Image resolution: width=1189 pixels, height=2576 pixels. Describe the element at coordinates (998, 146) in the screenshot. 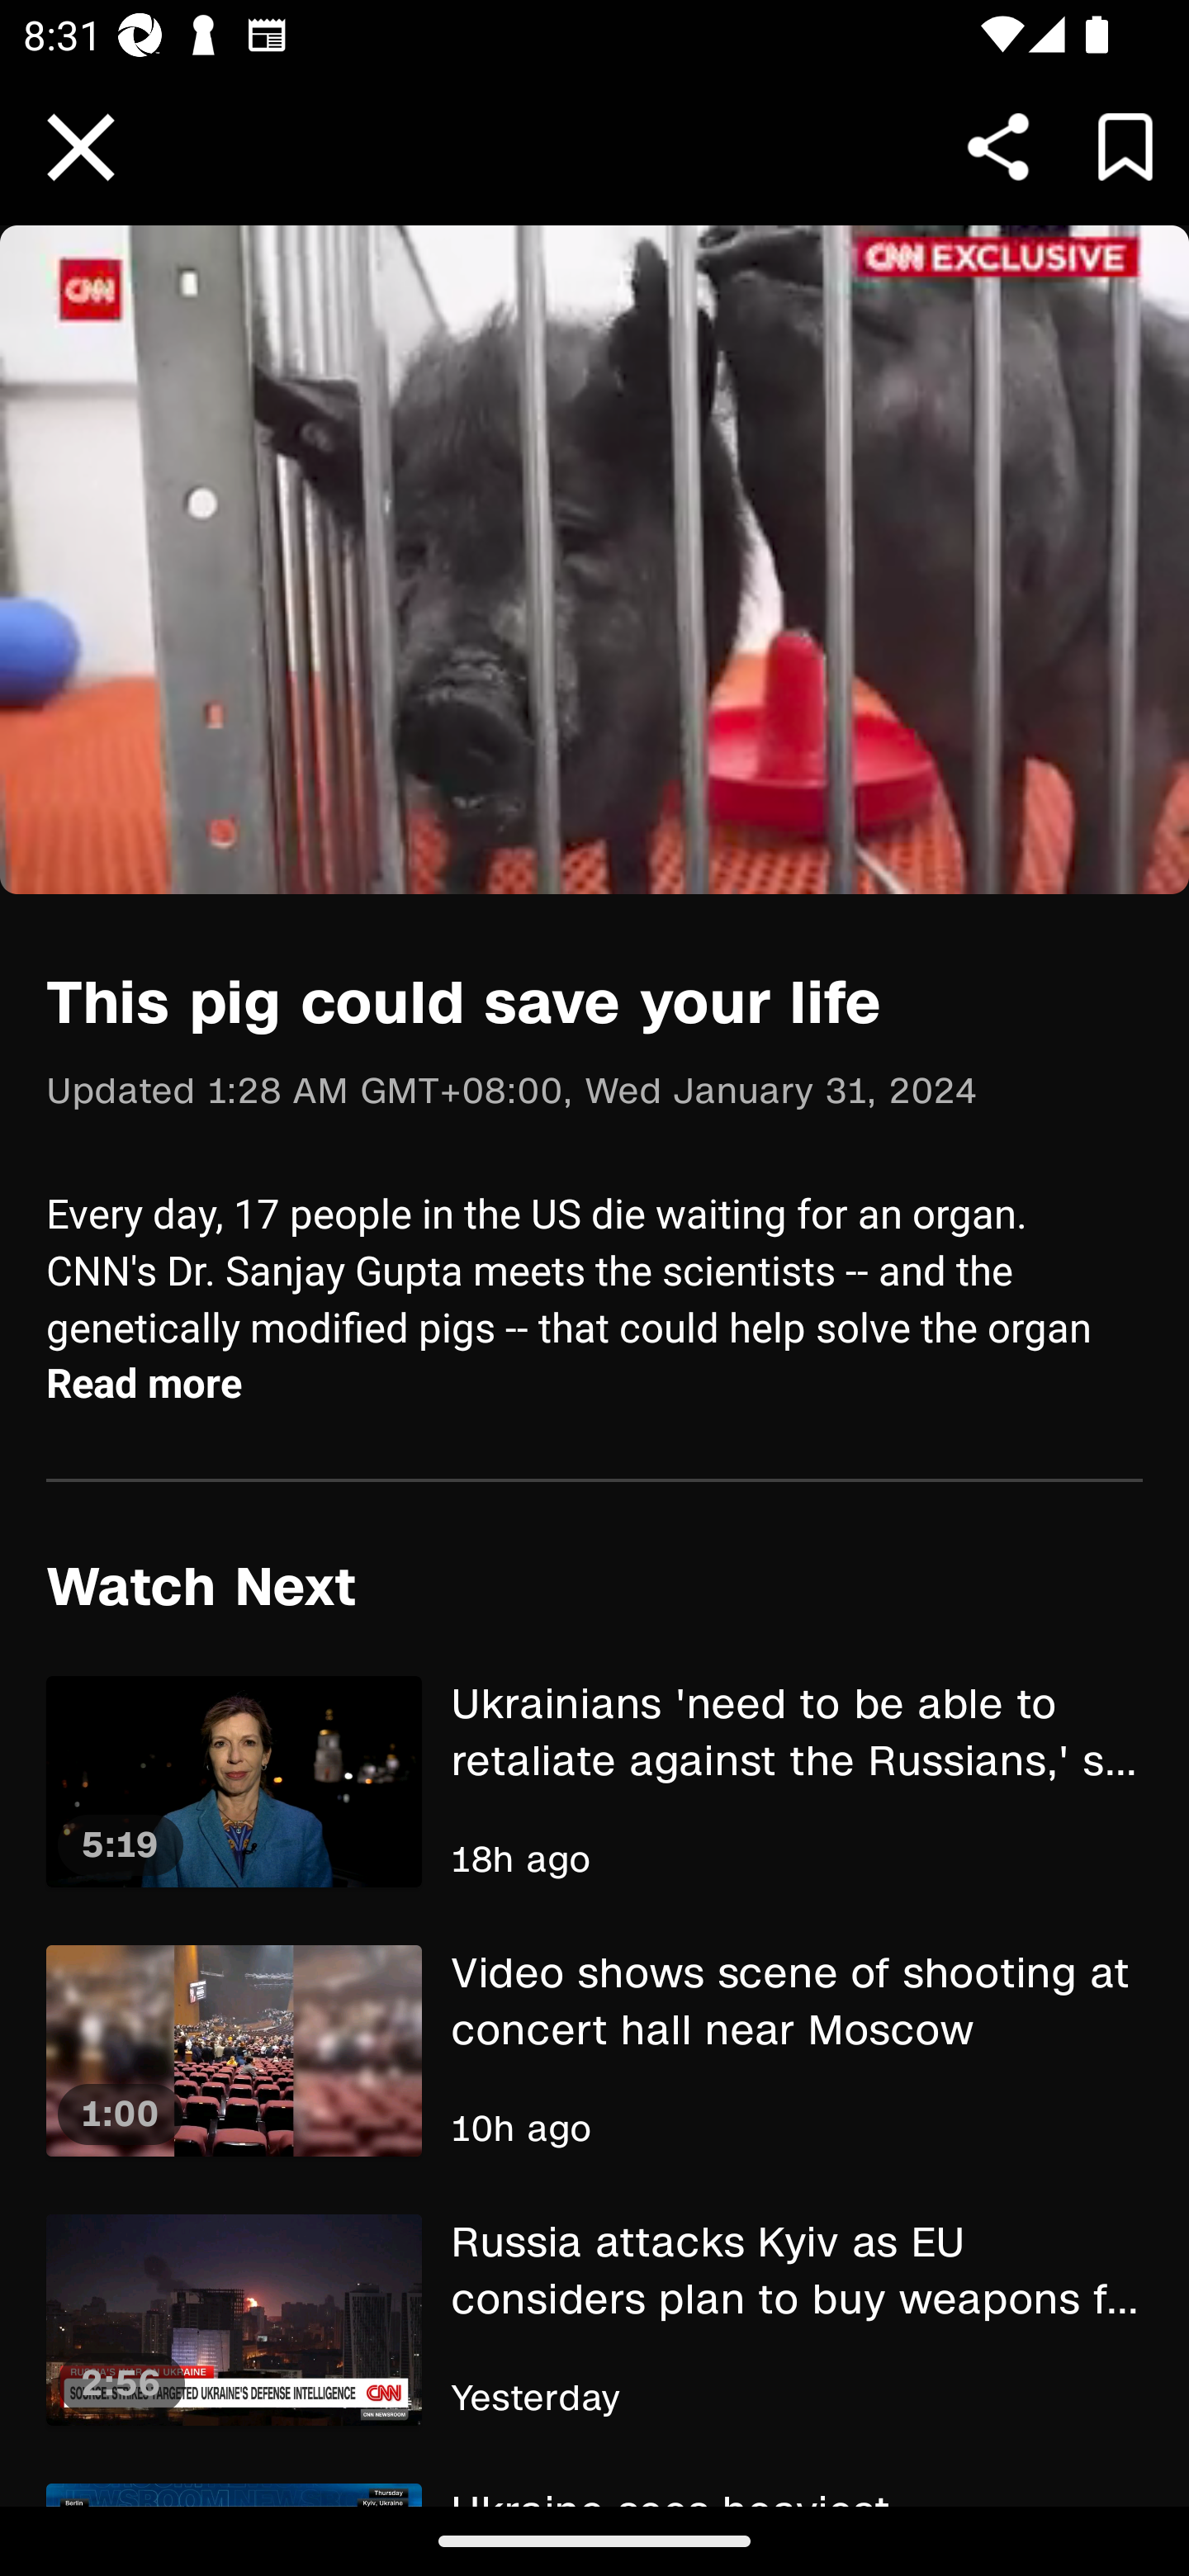

I see `Share` at that location.